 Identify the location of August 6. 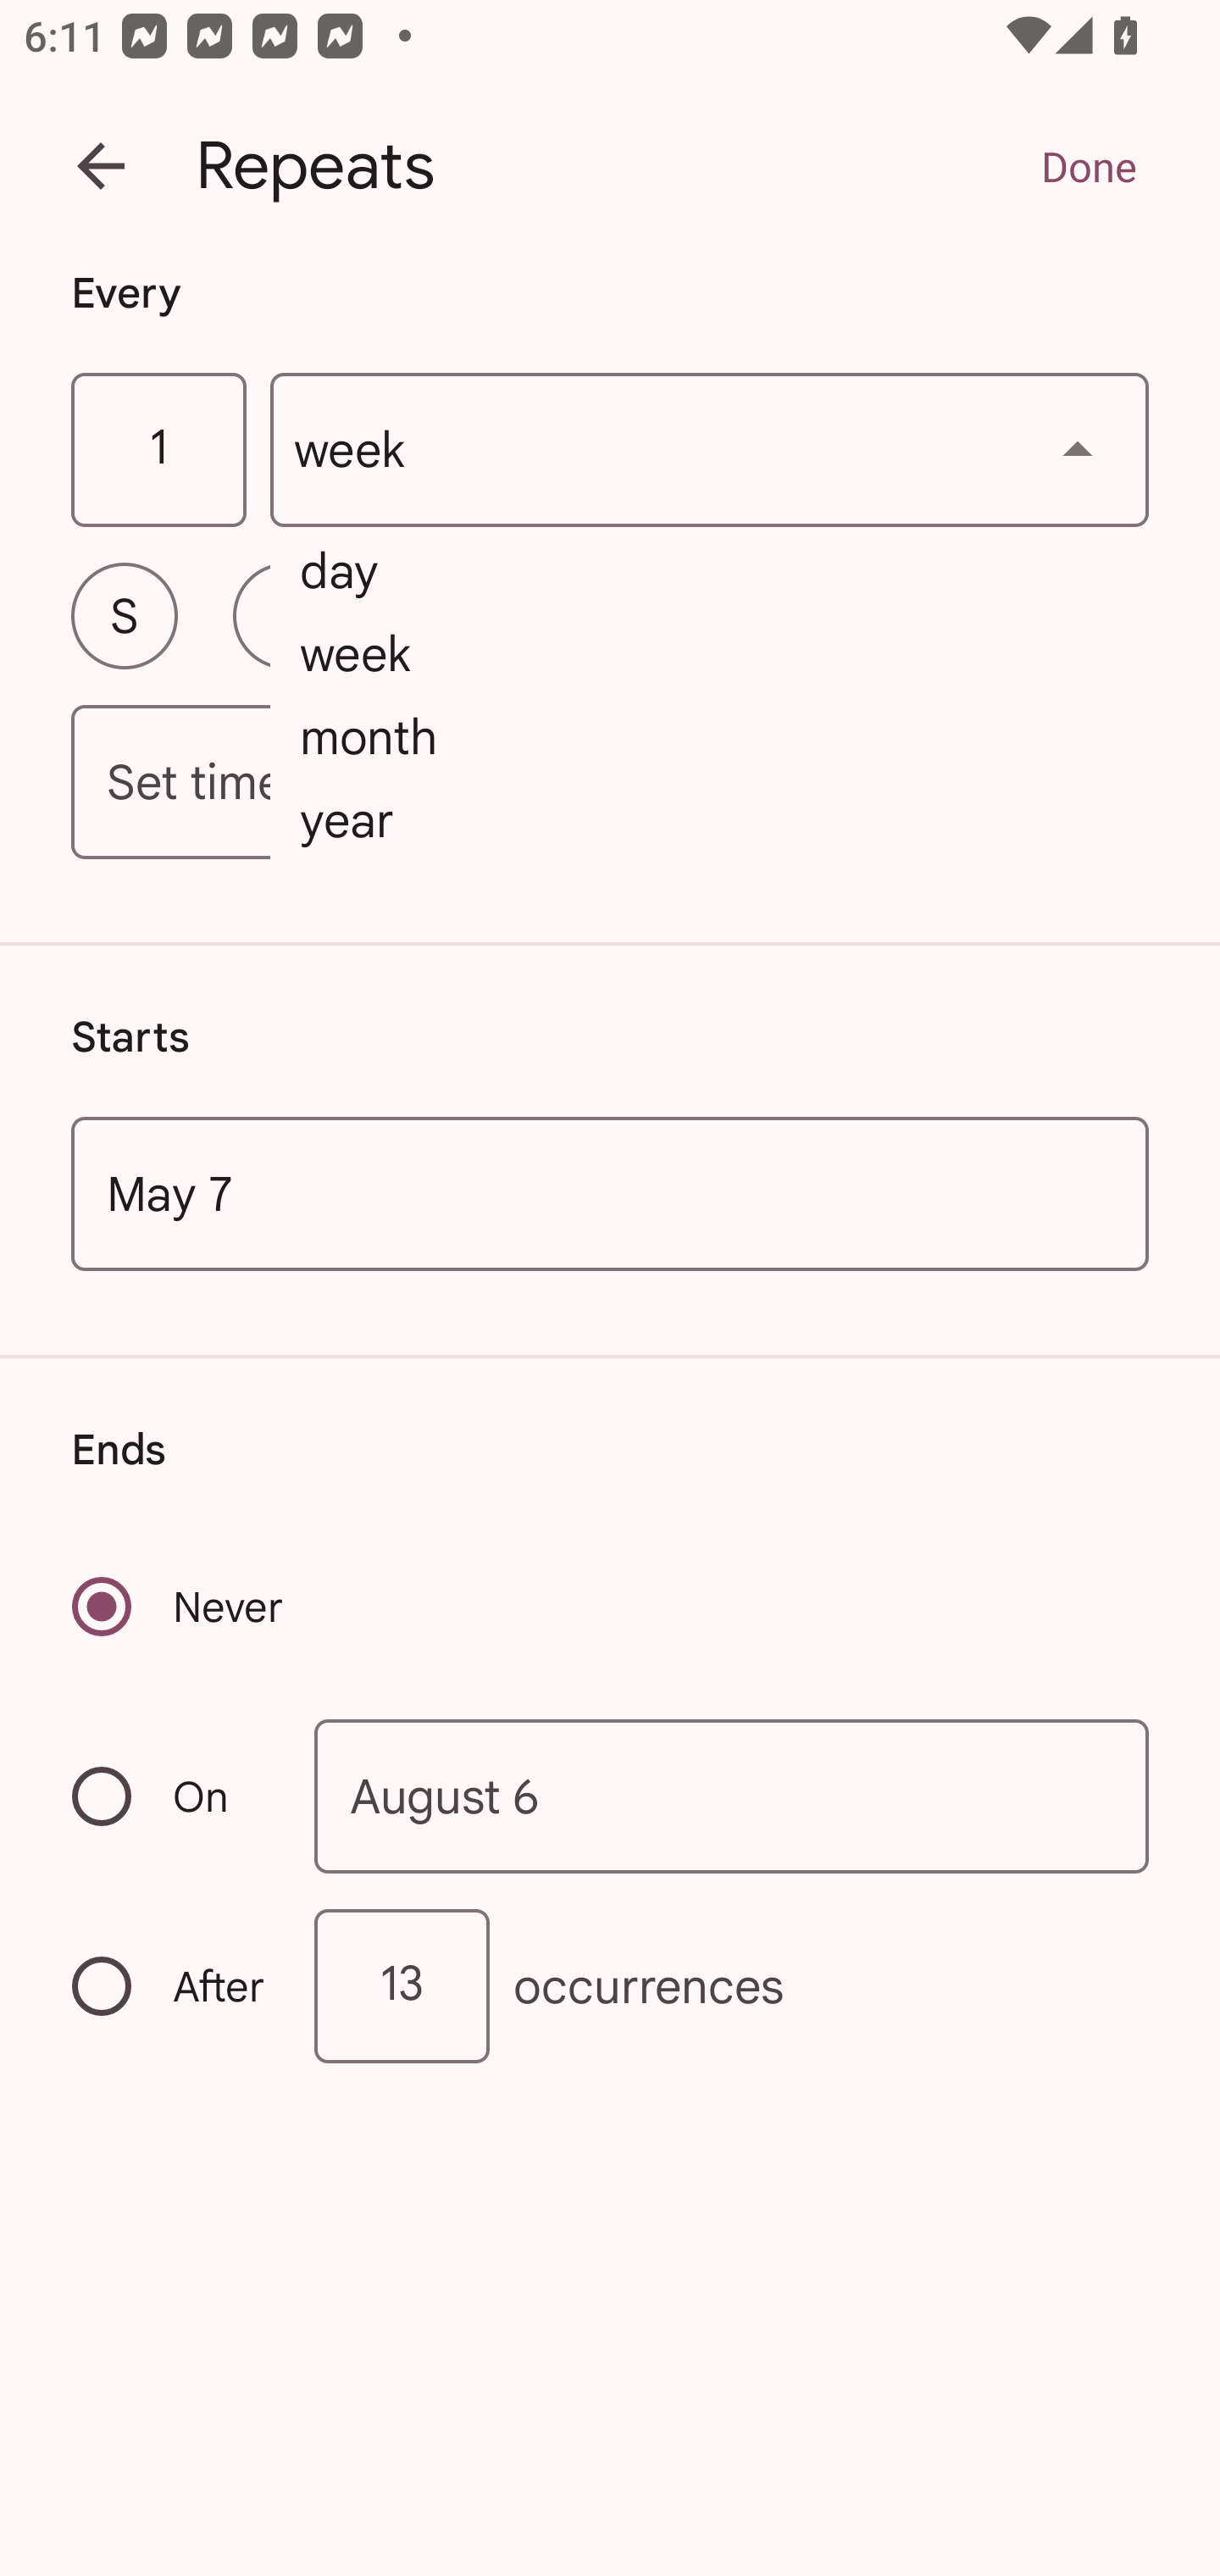
(732, 1795).